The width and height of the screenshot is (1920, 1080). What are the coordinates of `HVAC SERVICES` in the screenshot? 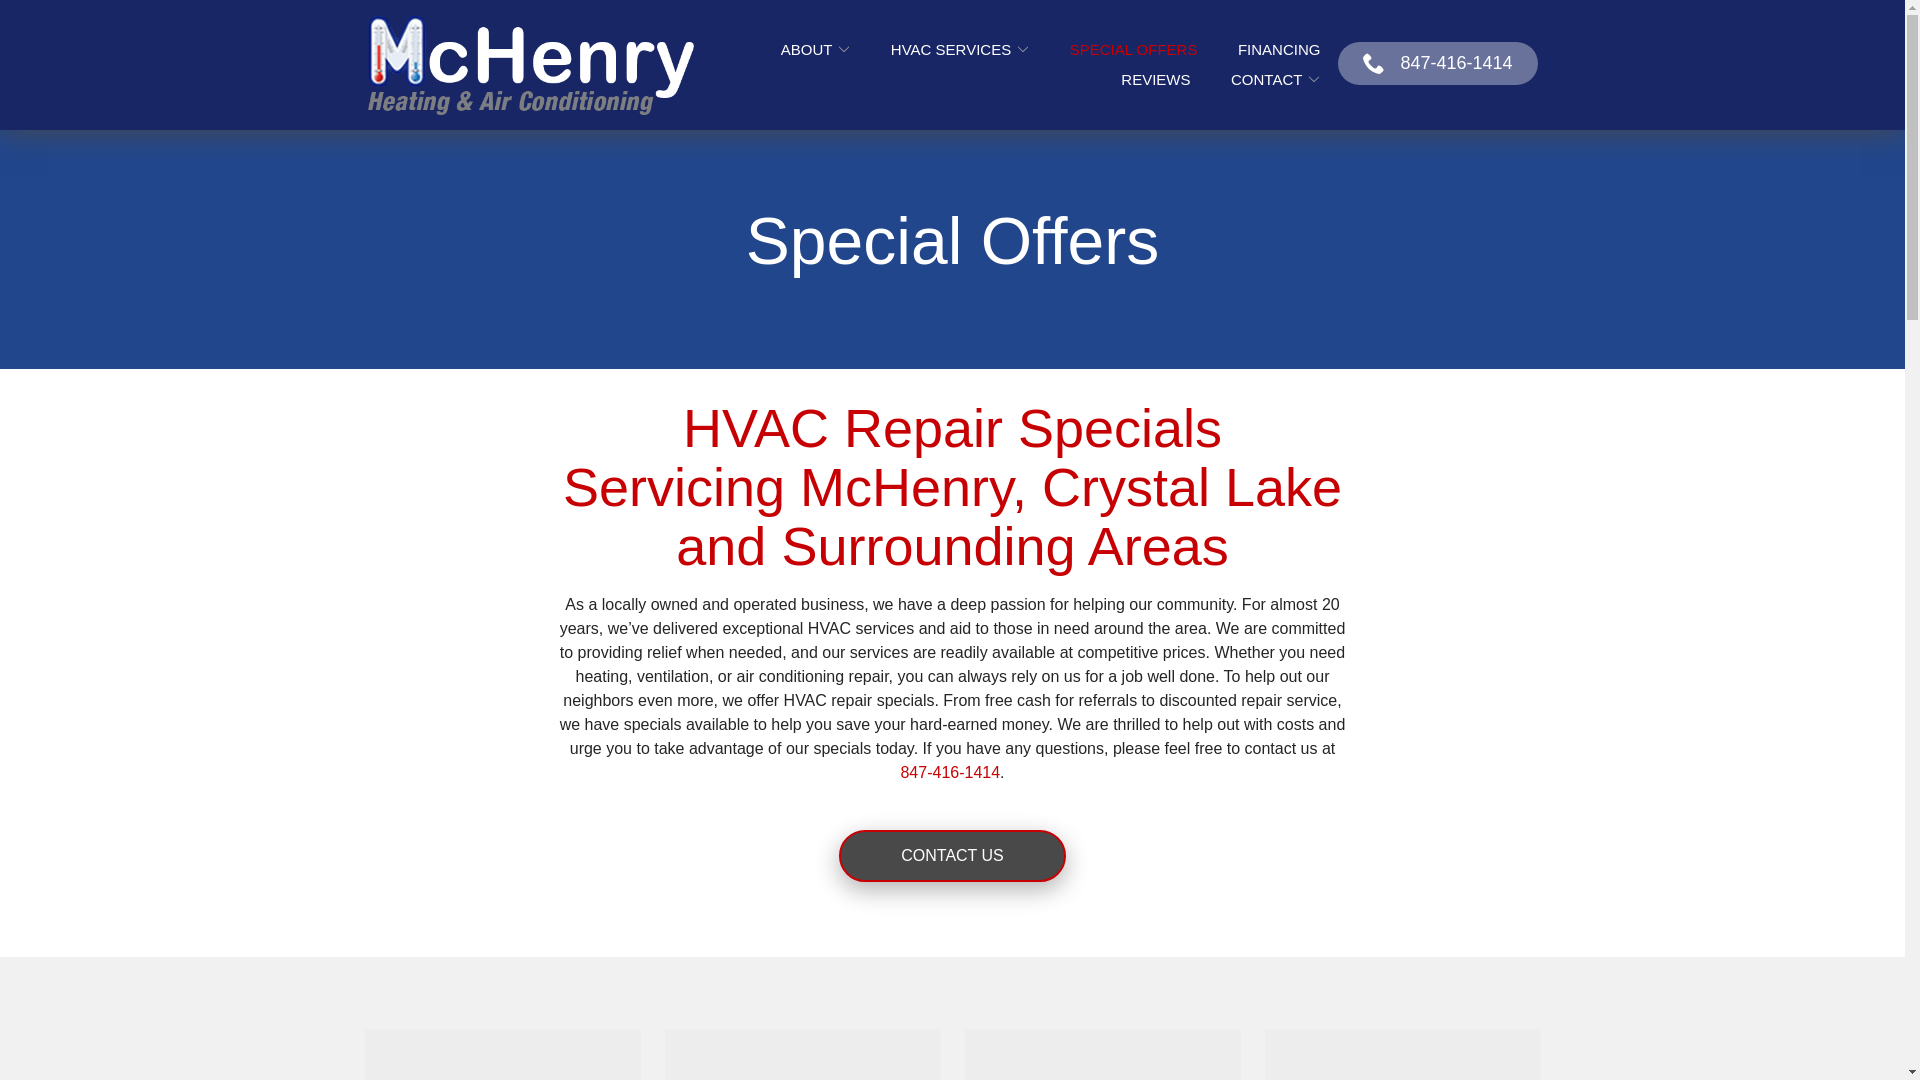 It's located at (960, 50).